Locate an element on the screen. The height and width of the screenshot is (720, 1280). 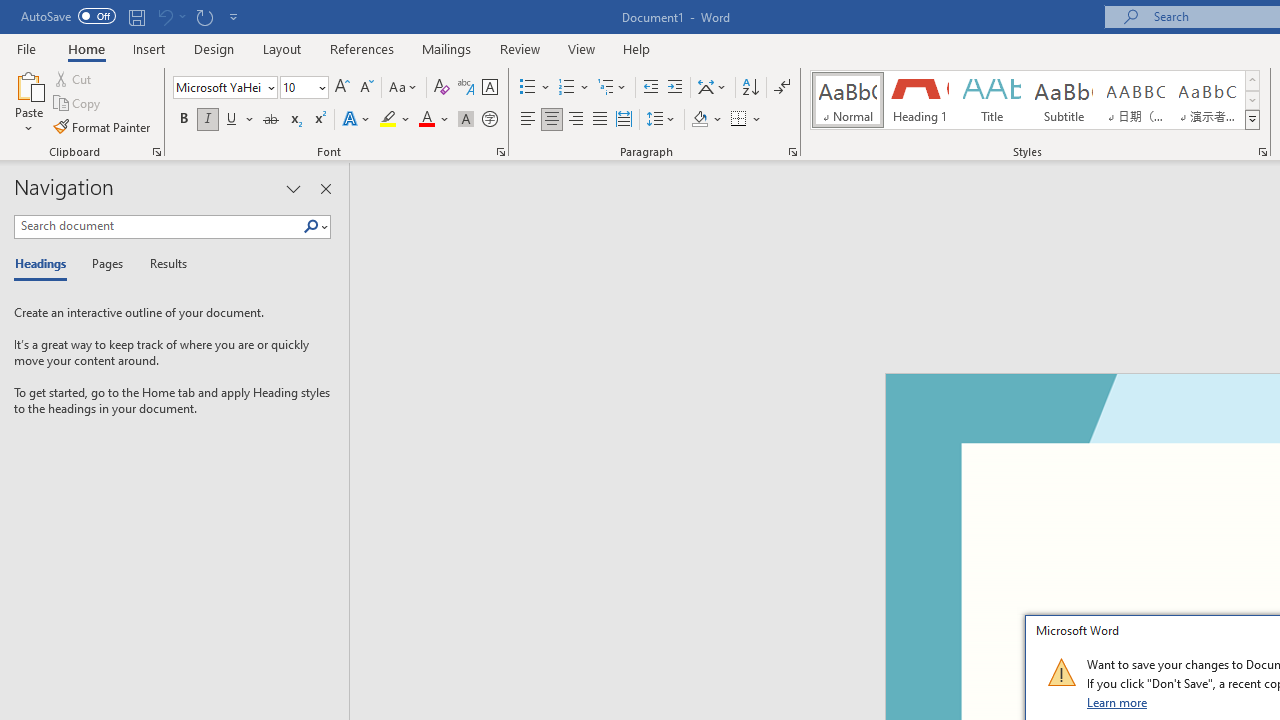
Mailings is located at coordinates (447, 48).